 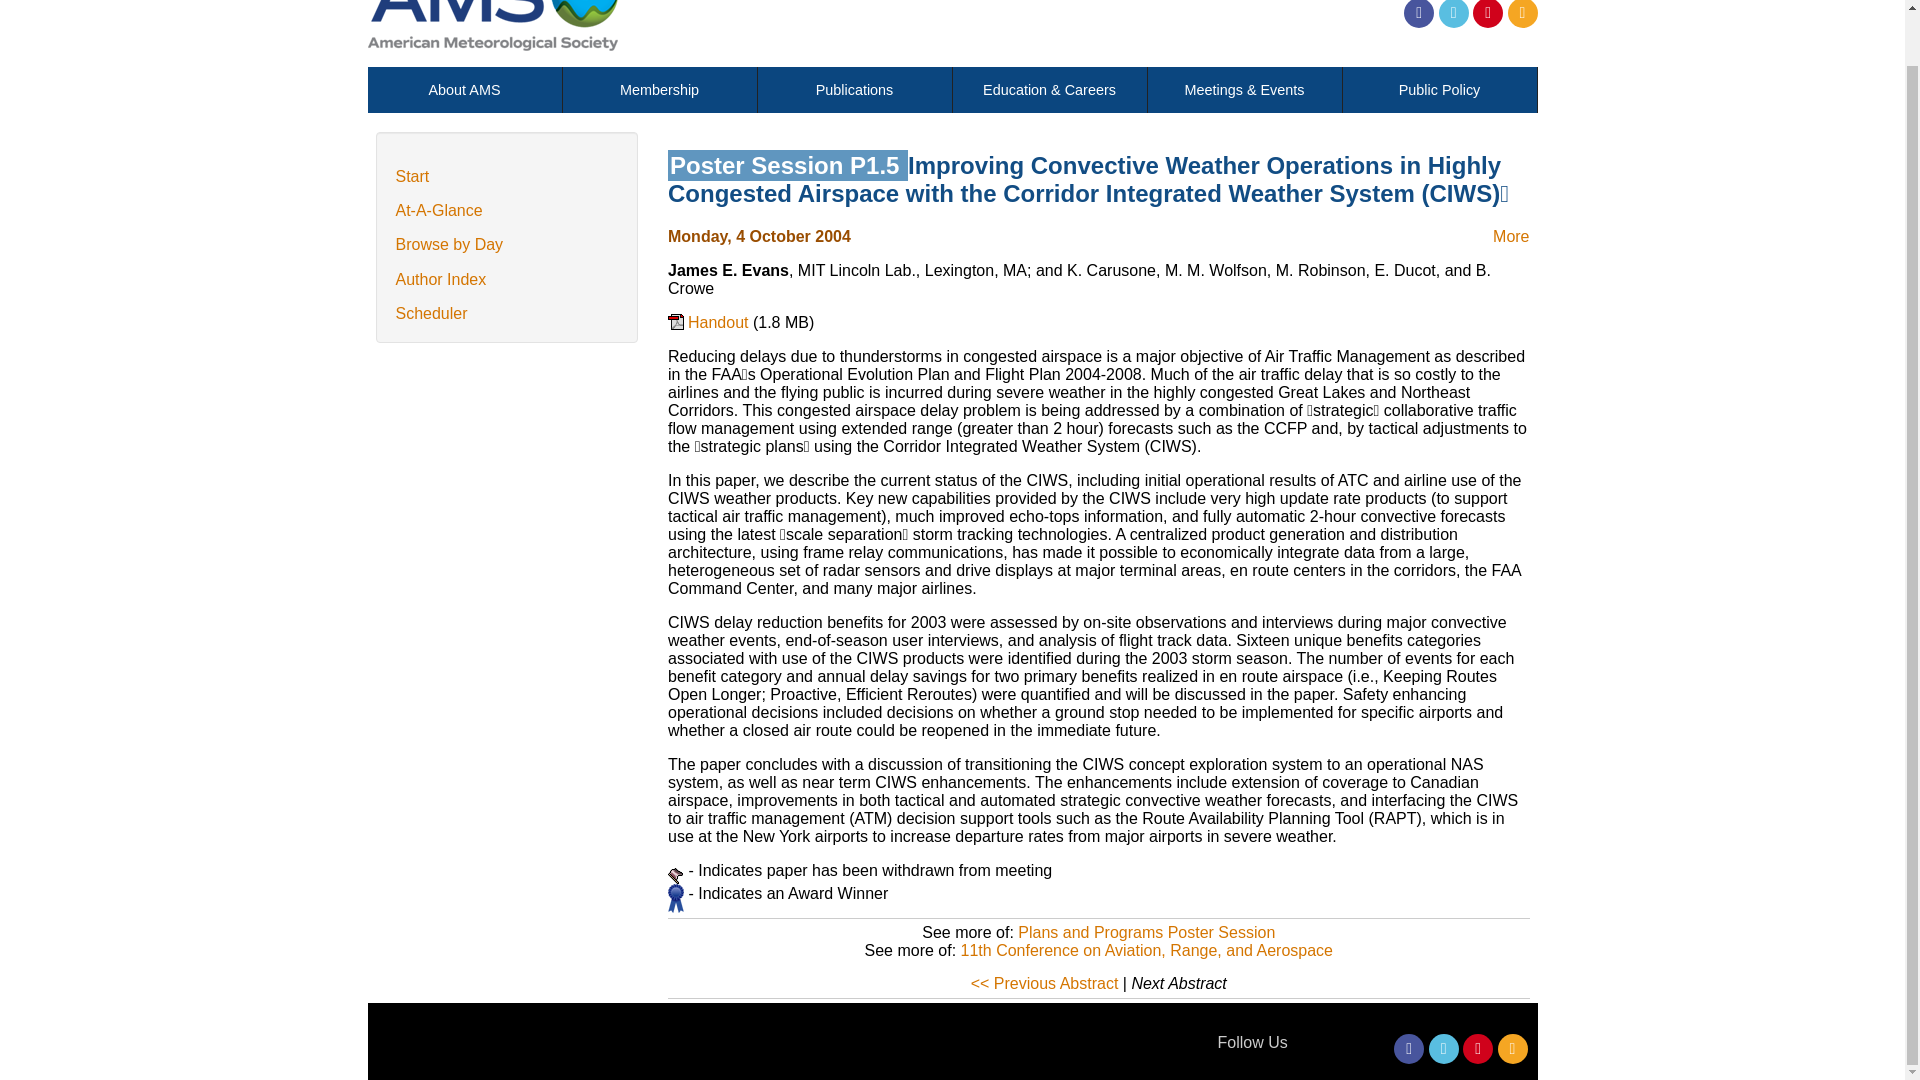 What do you see at coordinates (1512, 1048) in the screenshot?
I see `RSS` at bounding box center [1512, 1048].